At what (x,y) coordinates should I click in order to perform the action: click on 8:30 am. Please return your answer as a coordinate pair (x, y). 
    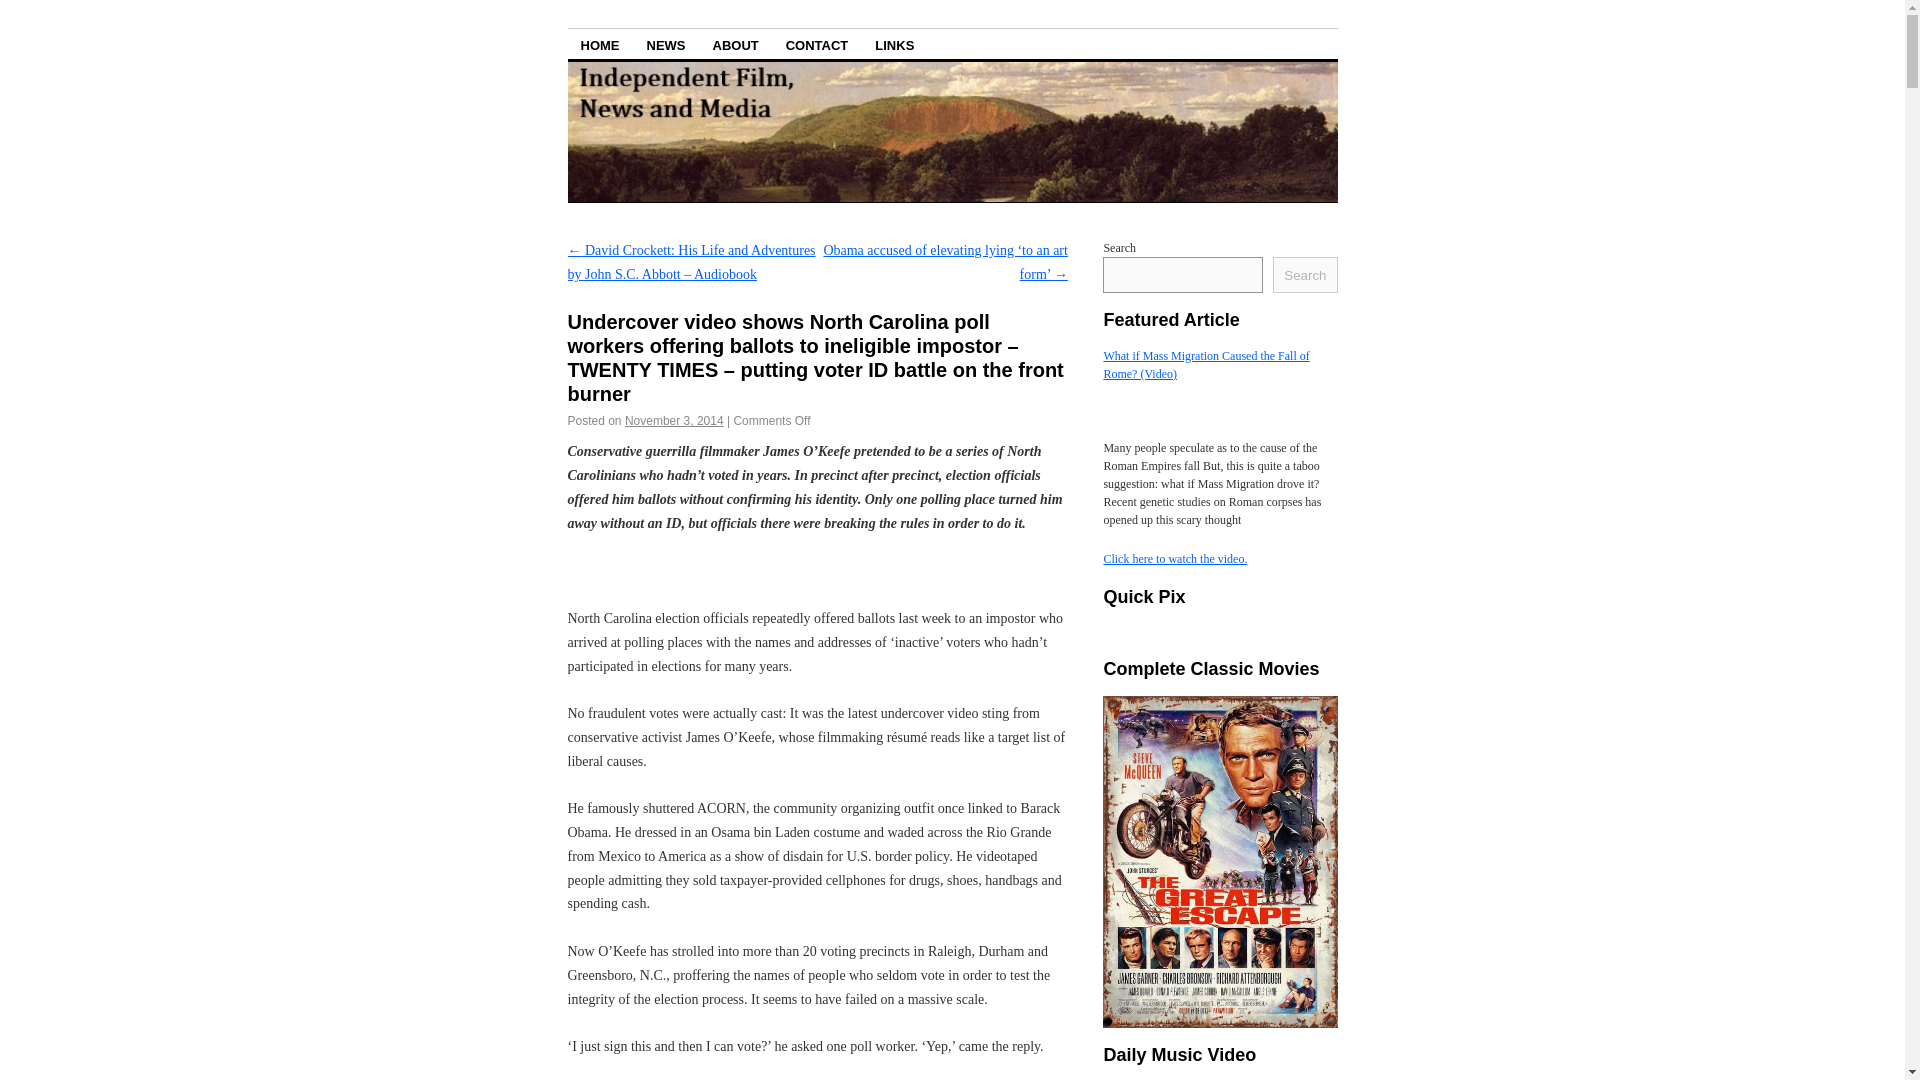
    Looking at the image, I should click on (674, 420).